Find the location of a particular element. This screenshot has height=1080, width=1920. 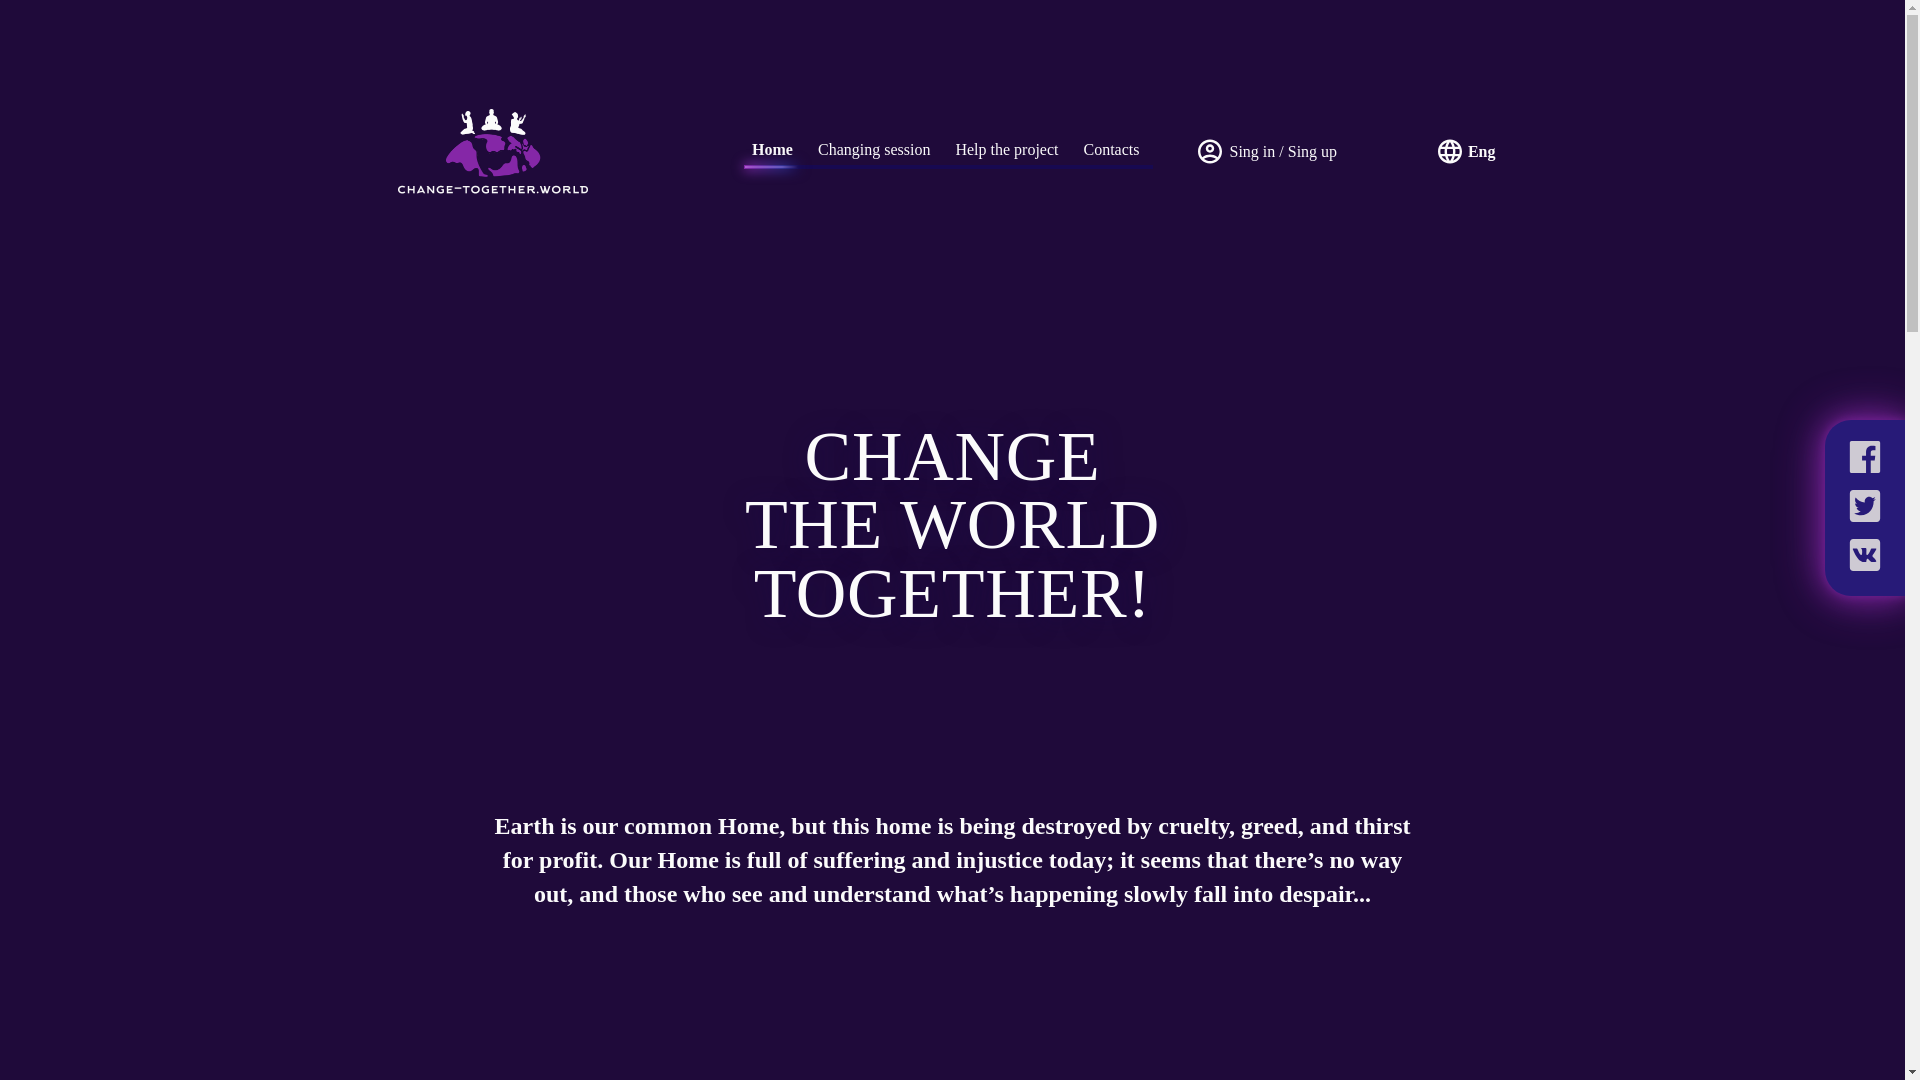

Home is located at coordinates (772, 149).